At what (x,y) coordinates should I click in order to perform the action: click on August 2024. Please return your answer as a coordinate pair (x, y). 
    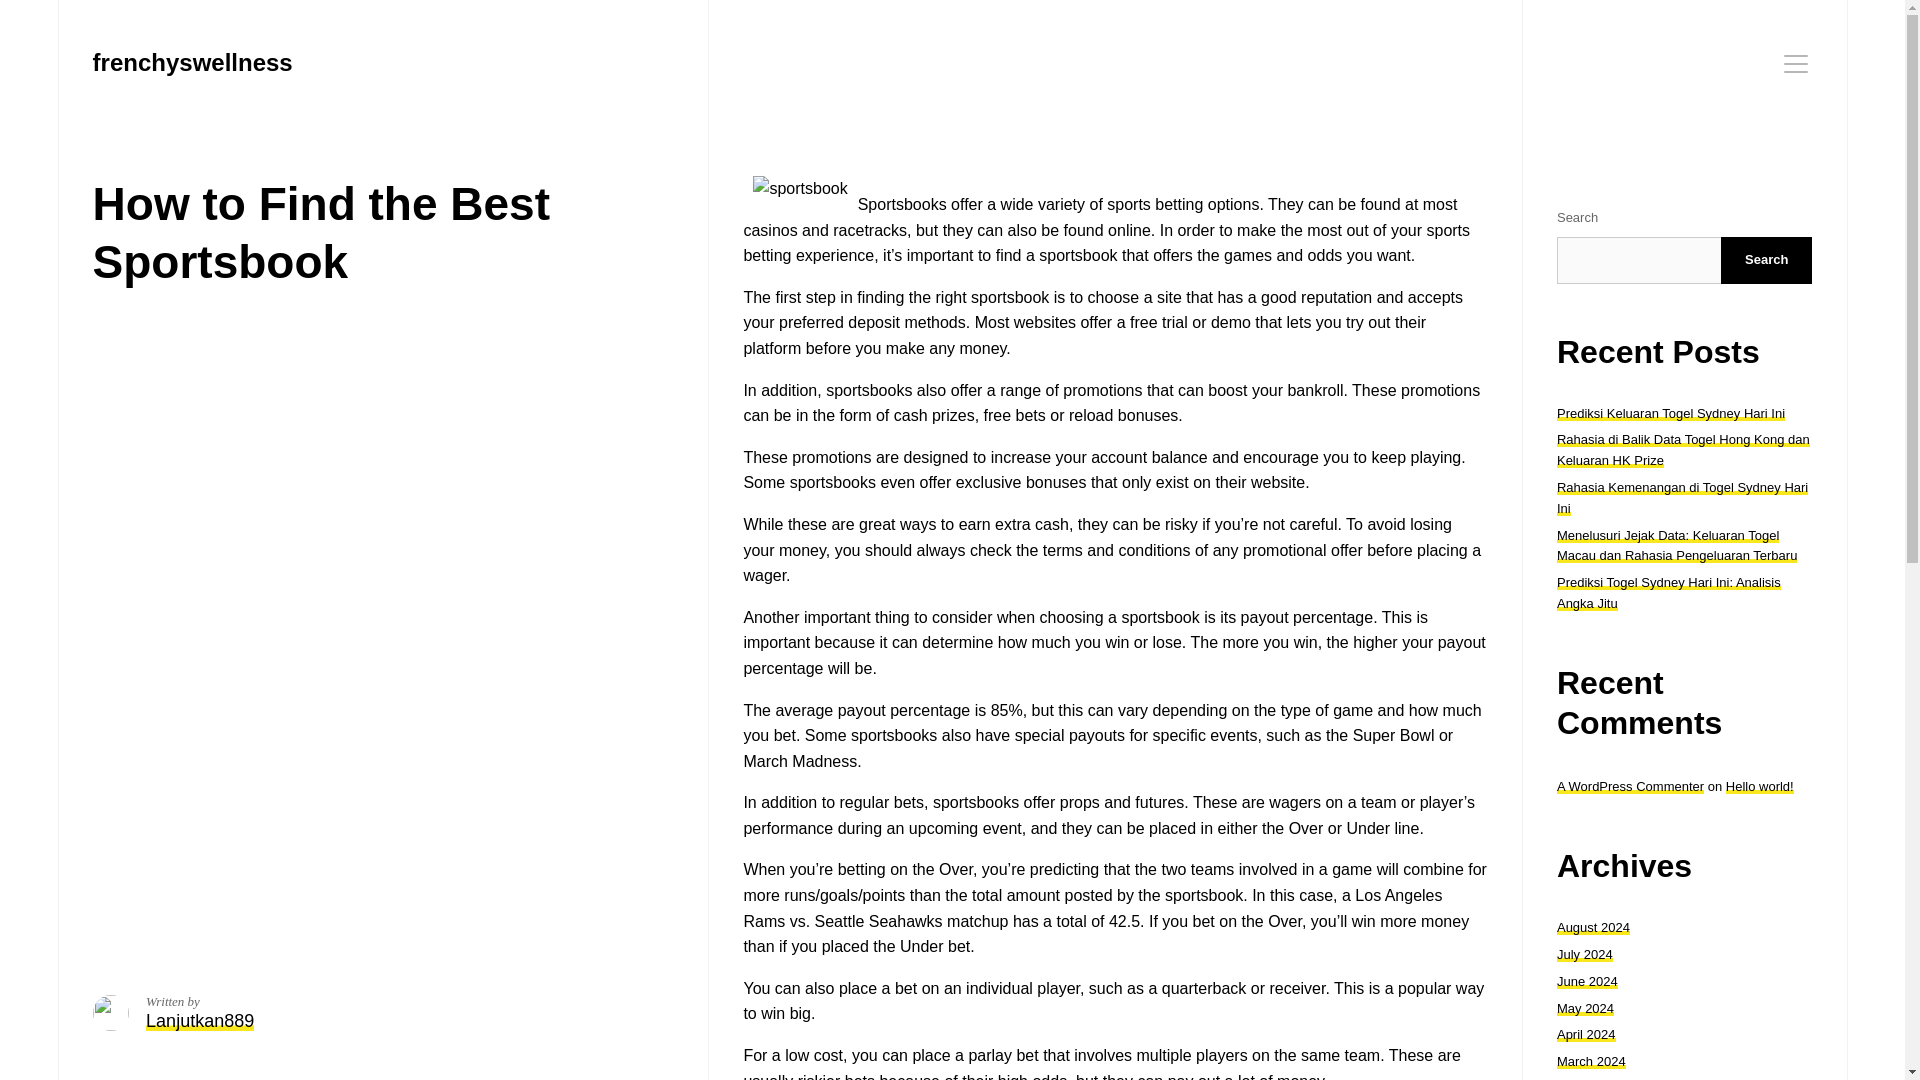
    Looking at the image, I should click on (1594, 928).